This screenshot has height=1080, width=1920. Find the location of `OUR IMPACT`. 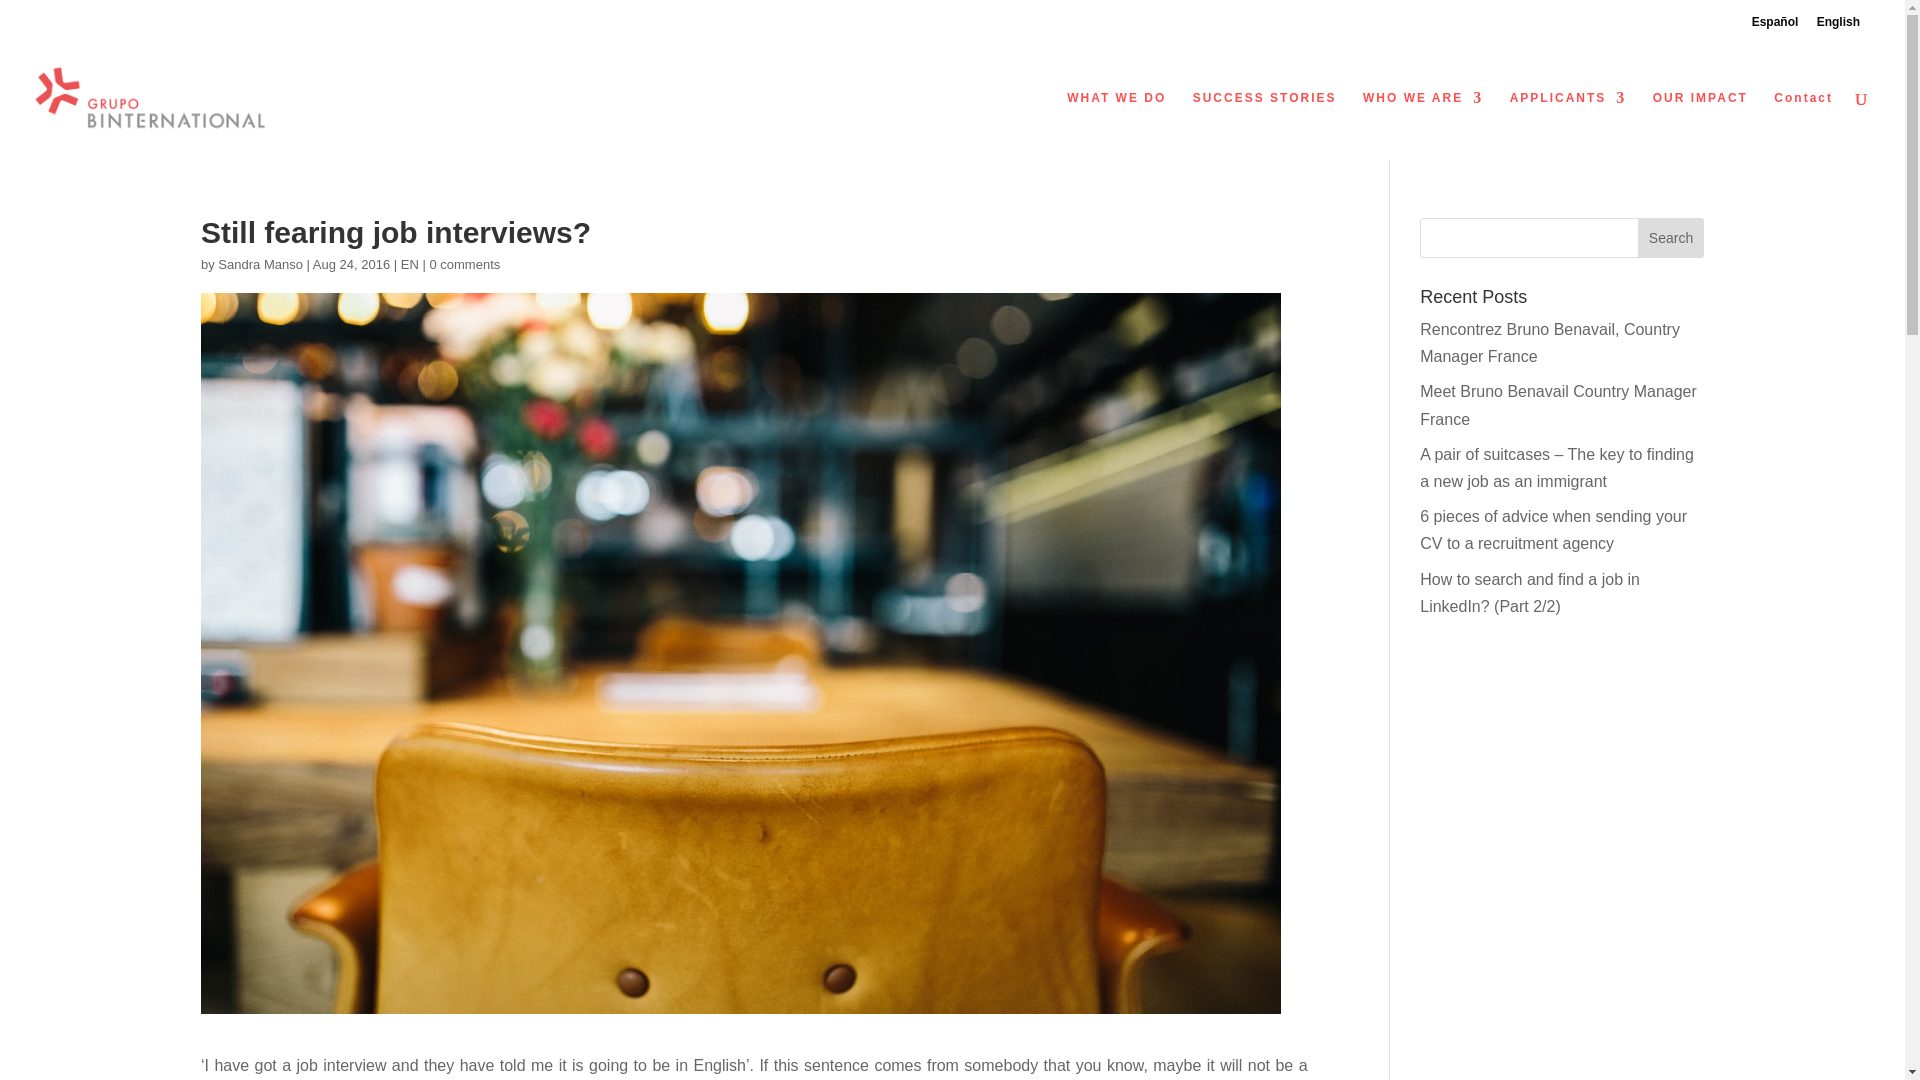

OUR IMPACT is located at coordinates (1700, 124).